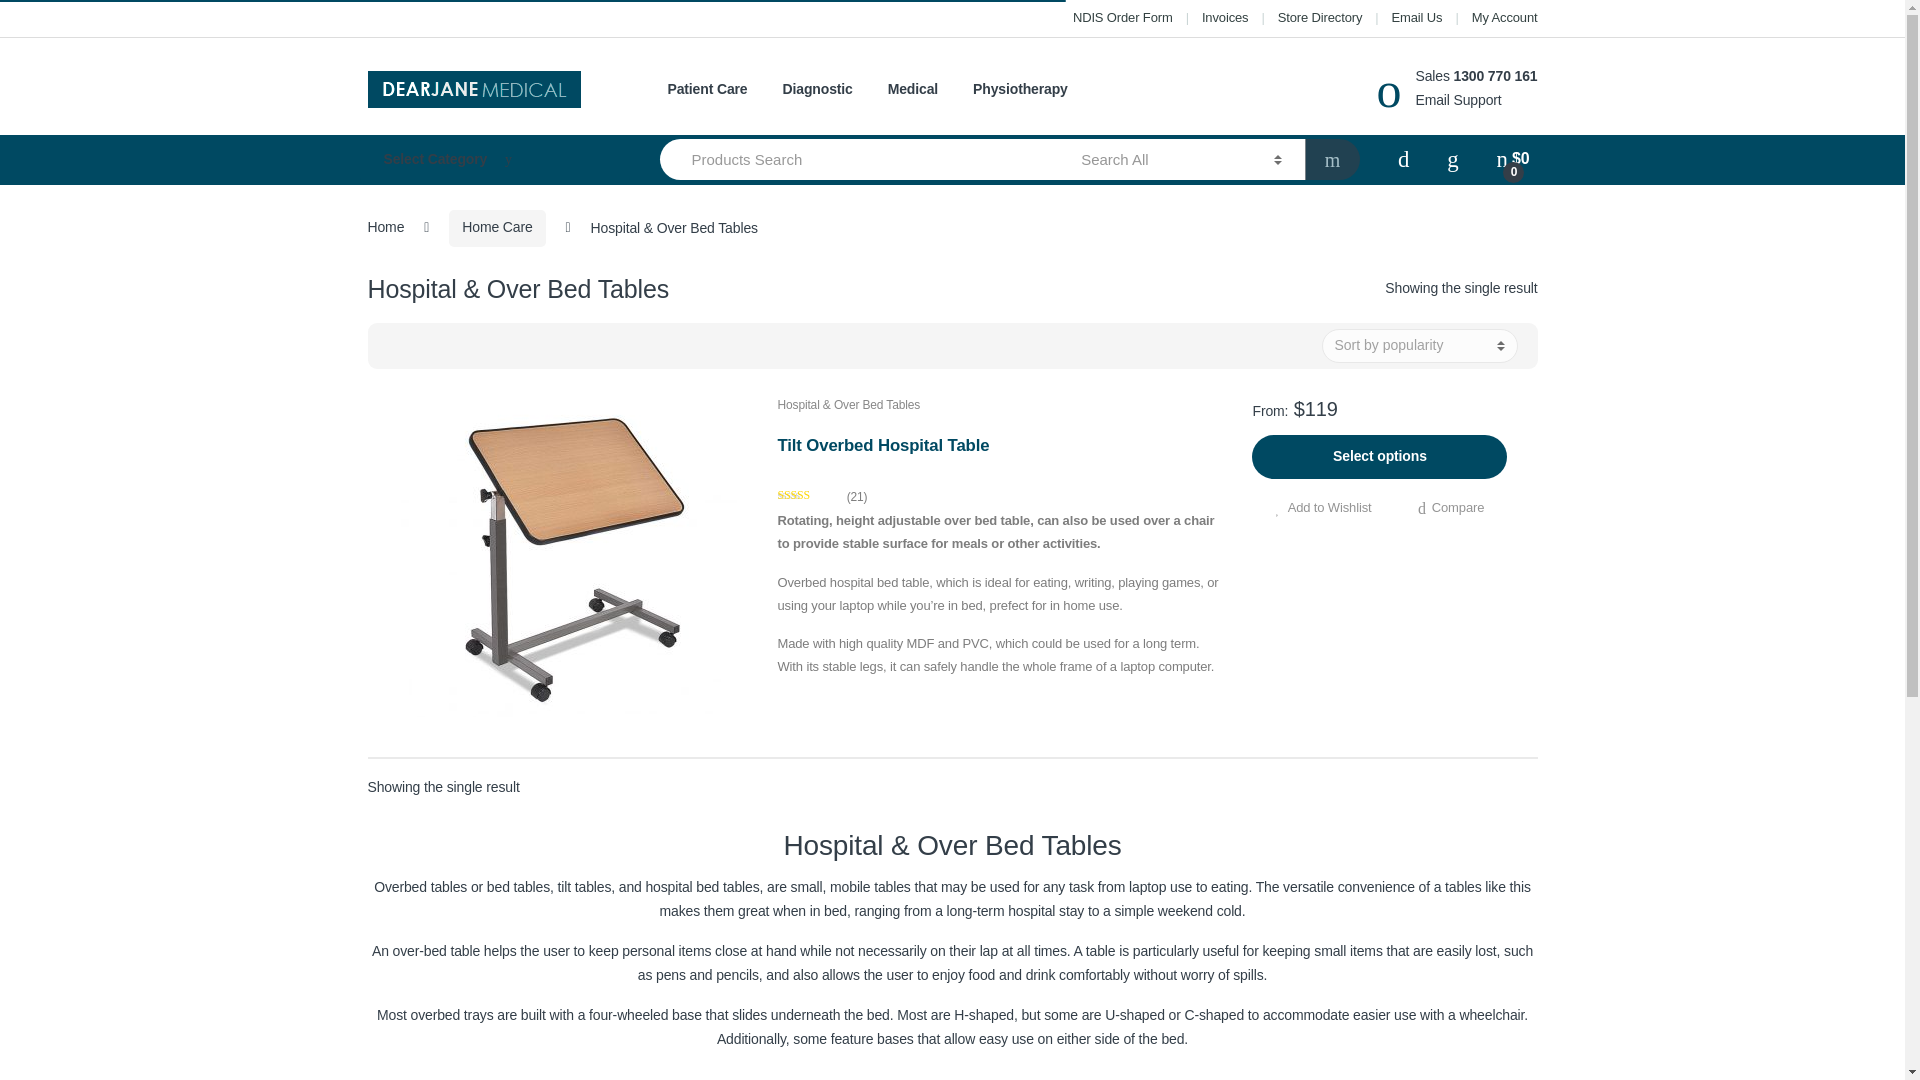 The height and width of the screenshot is (1080, 1920). Describe the element at coordinates (1418, 18) in the screenshot. I see `Email Us` at that location.